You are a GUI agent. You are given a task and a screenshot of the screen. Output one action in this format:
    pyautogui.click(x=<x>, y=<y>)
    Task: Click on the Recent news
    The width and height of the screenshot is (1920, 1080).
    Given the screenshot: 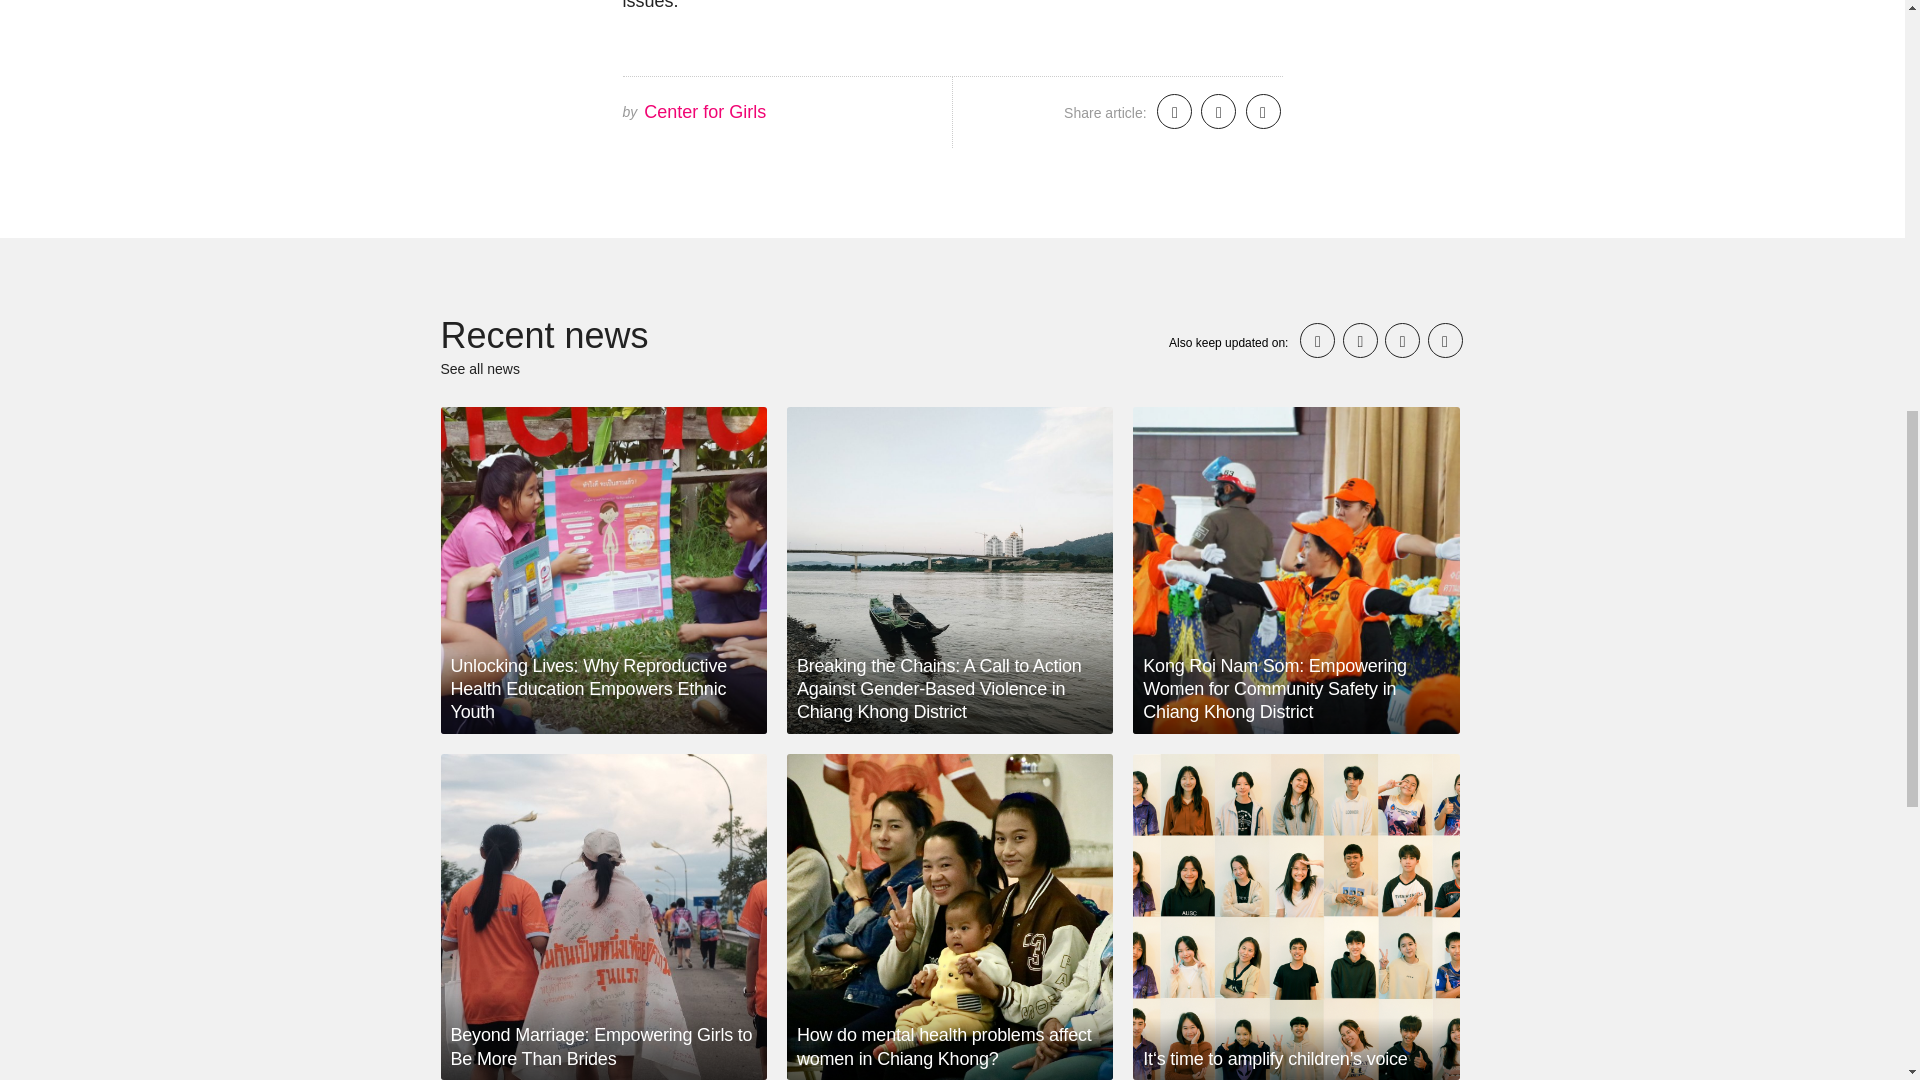 What is the action you would take?
    pyautogui.click(x=544, y=336)
    